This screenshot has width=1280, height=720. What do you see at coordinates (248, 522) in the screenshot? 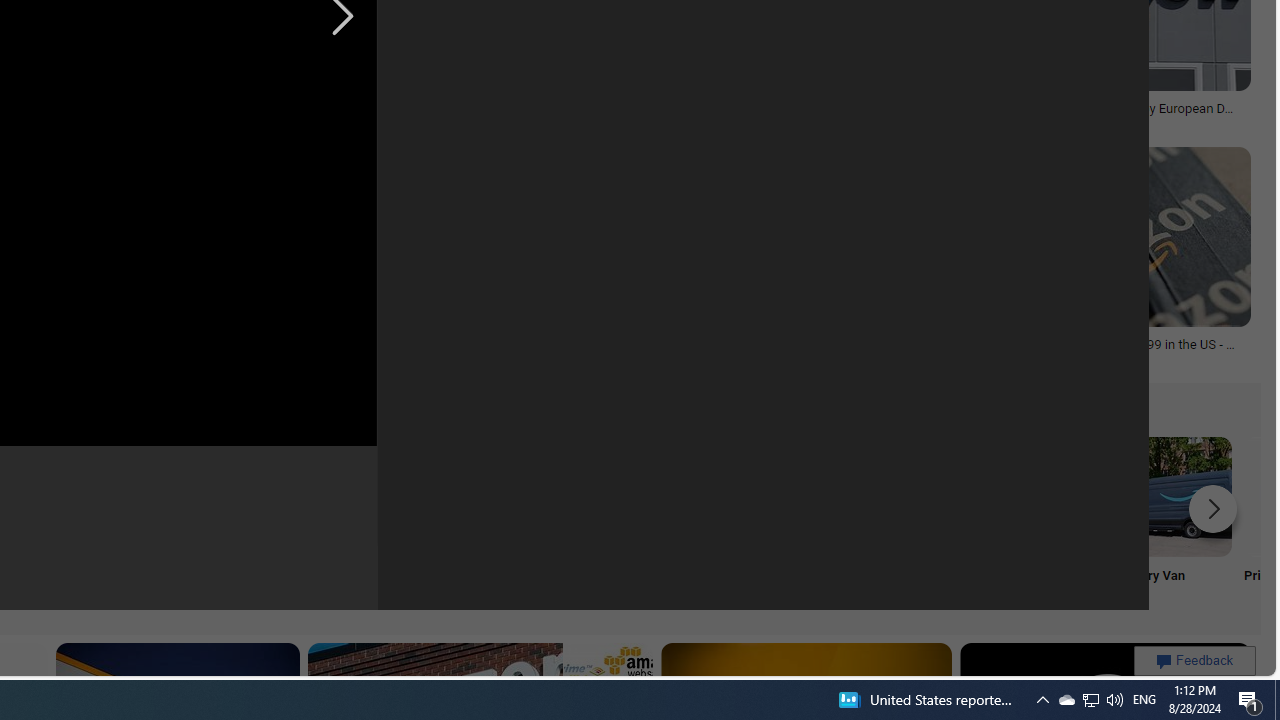
I see `Online Shopping Homepage` at bounding box center [248, 522].